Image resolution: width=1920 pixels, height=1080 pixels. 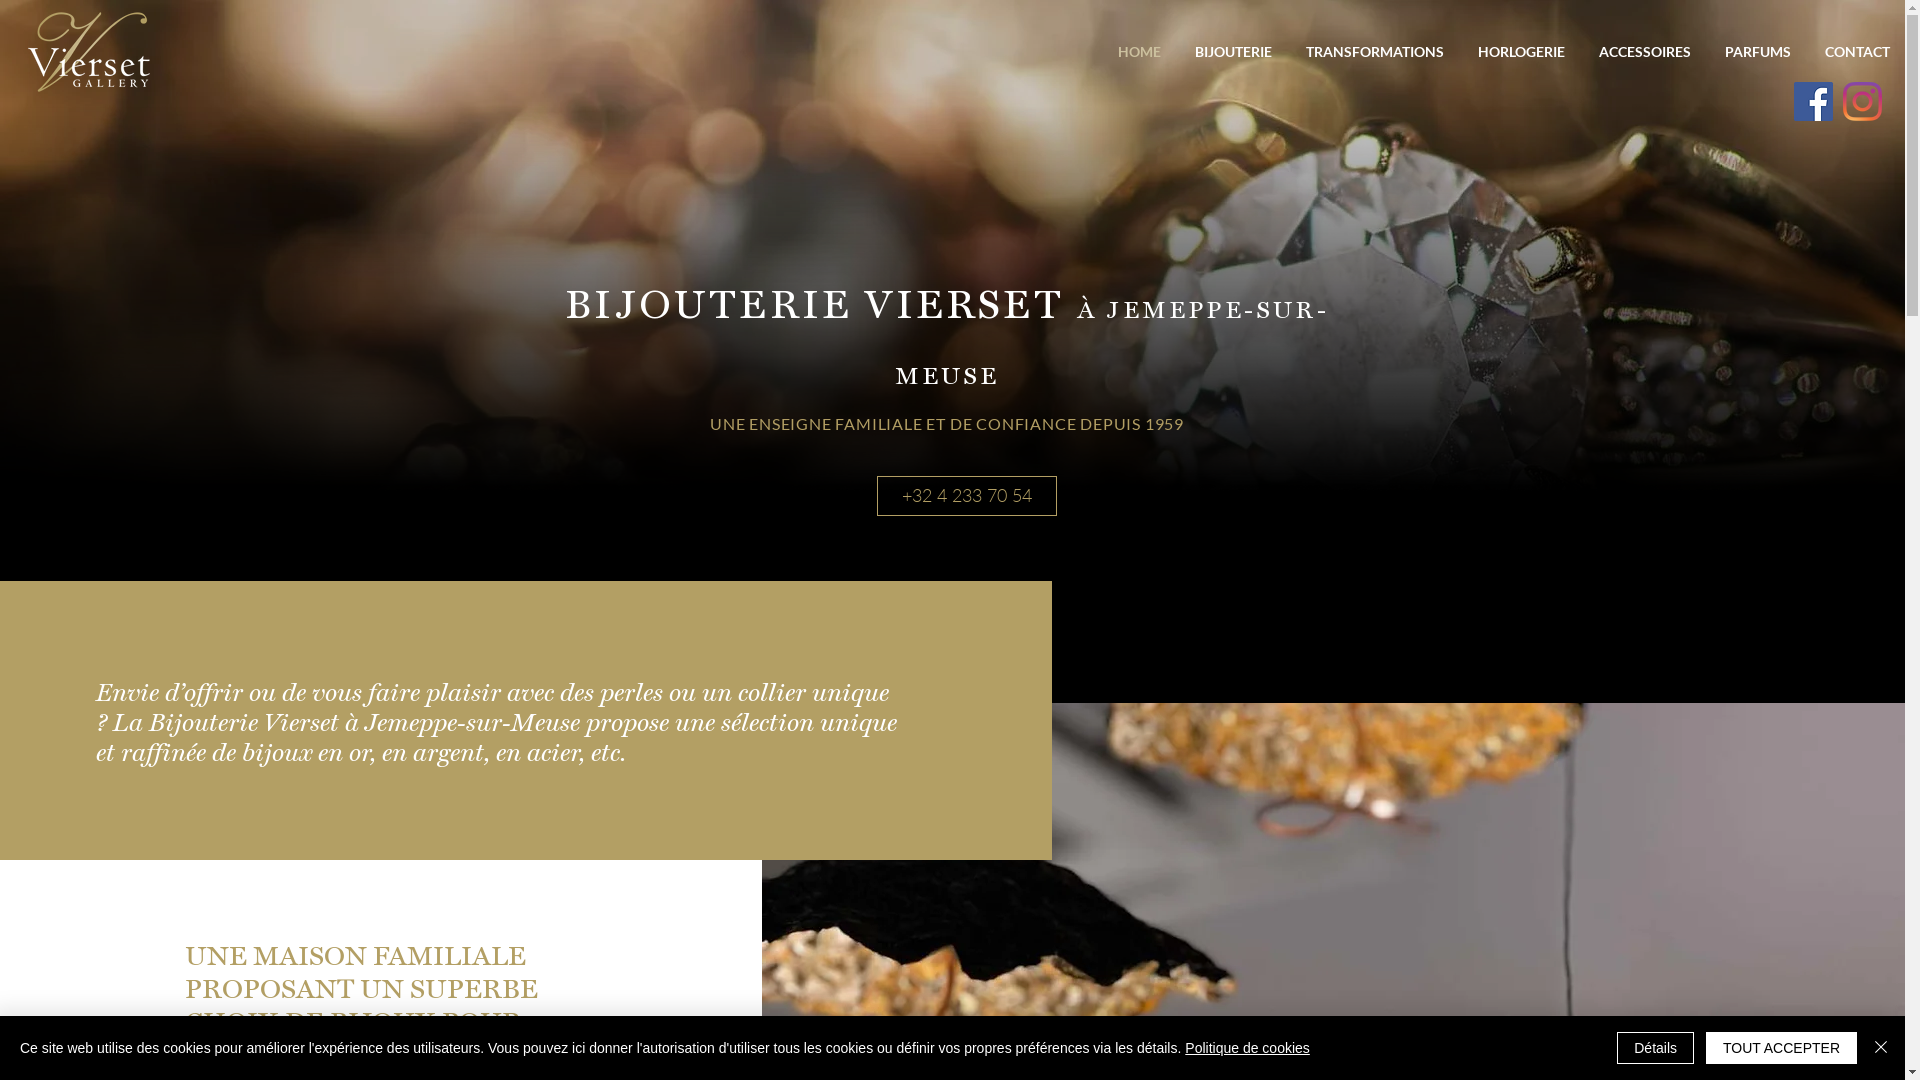 I want to click on TRANSFORMATIONS, so click(x=1373, y=52).